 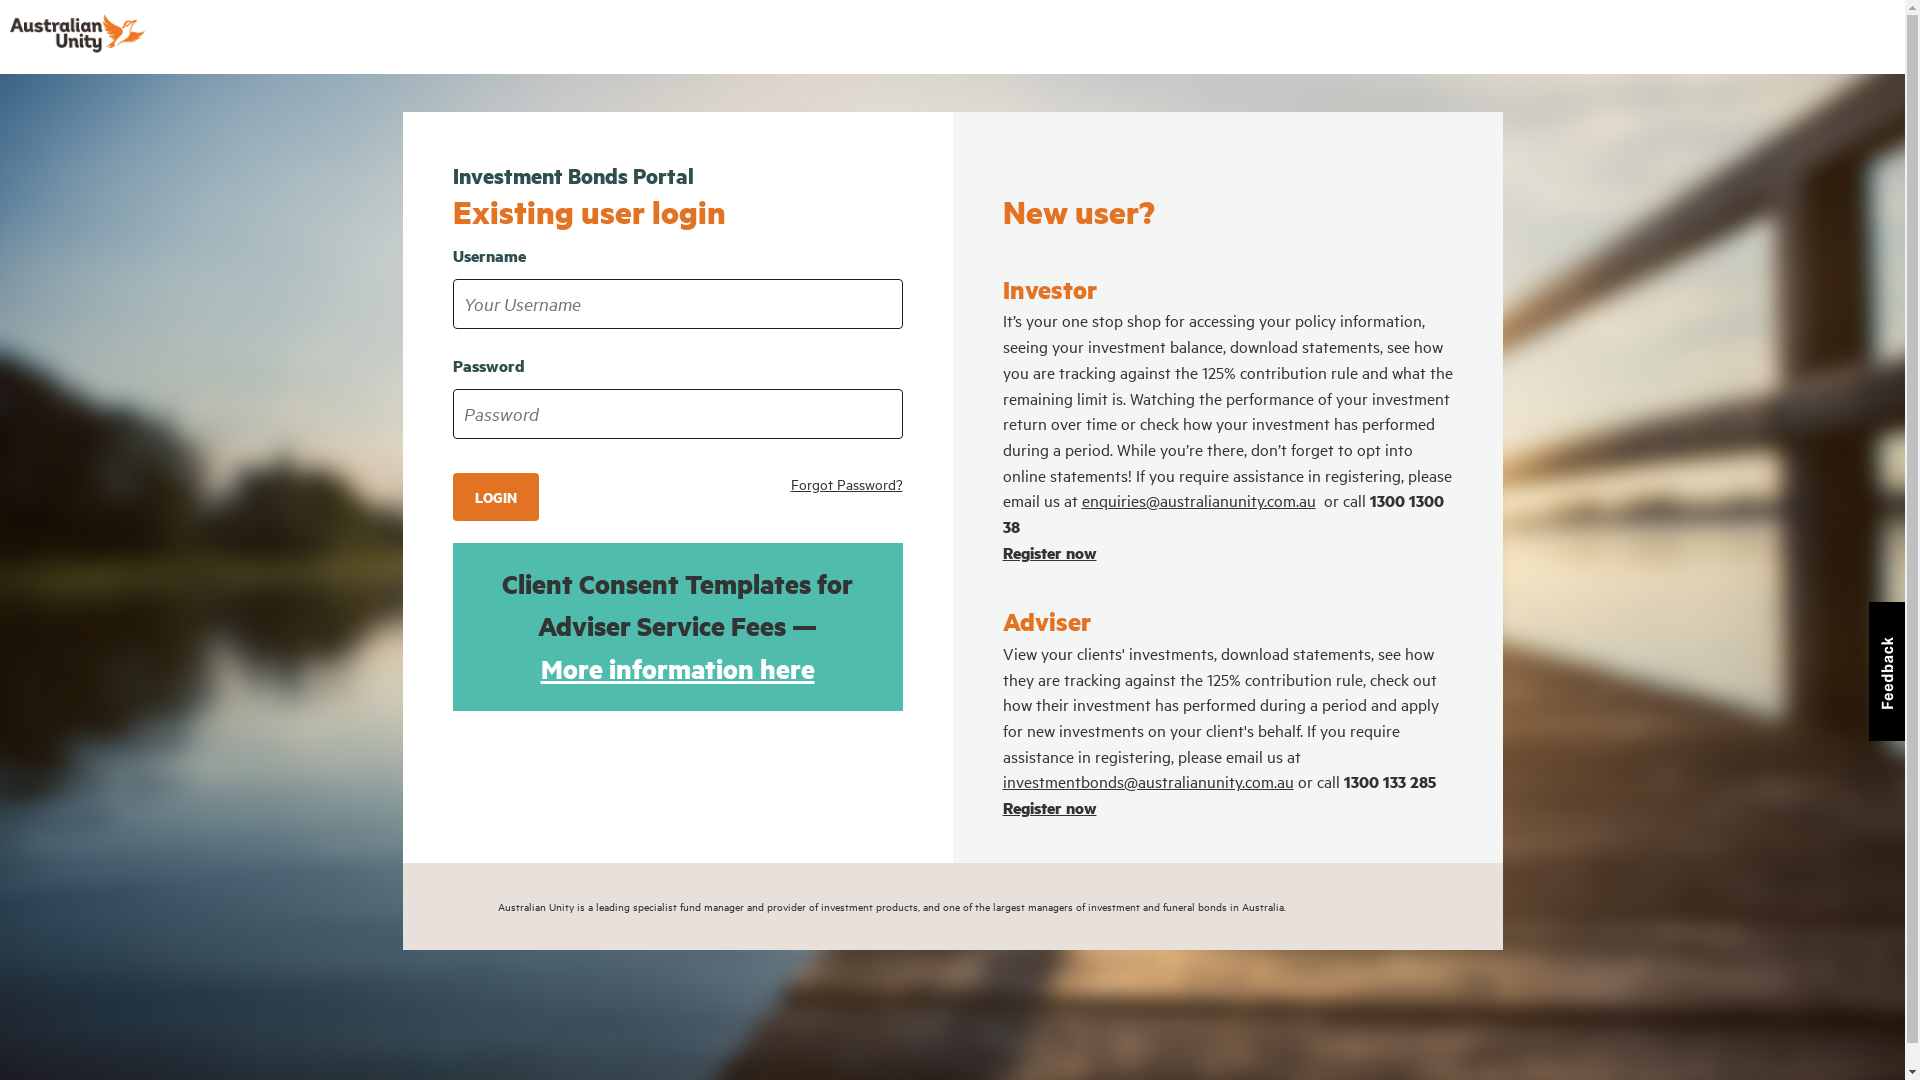 What do you see at coordinates (1049, 552) in the screenshot?
I see `Register now` at bounding box center [1049, 552].